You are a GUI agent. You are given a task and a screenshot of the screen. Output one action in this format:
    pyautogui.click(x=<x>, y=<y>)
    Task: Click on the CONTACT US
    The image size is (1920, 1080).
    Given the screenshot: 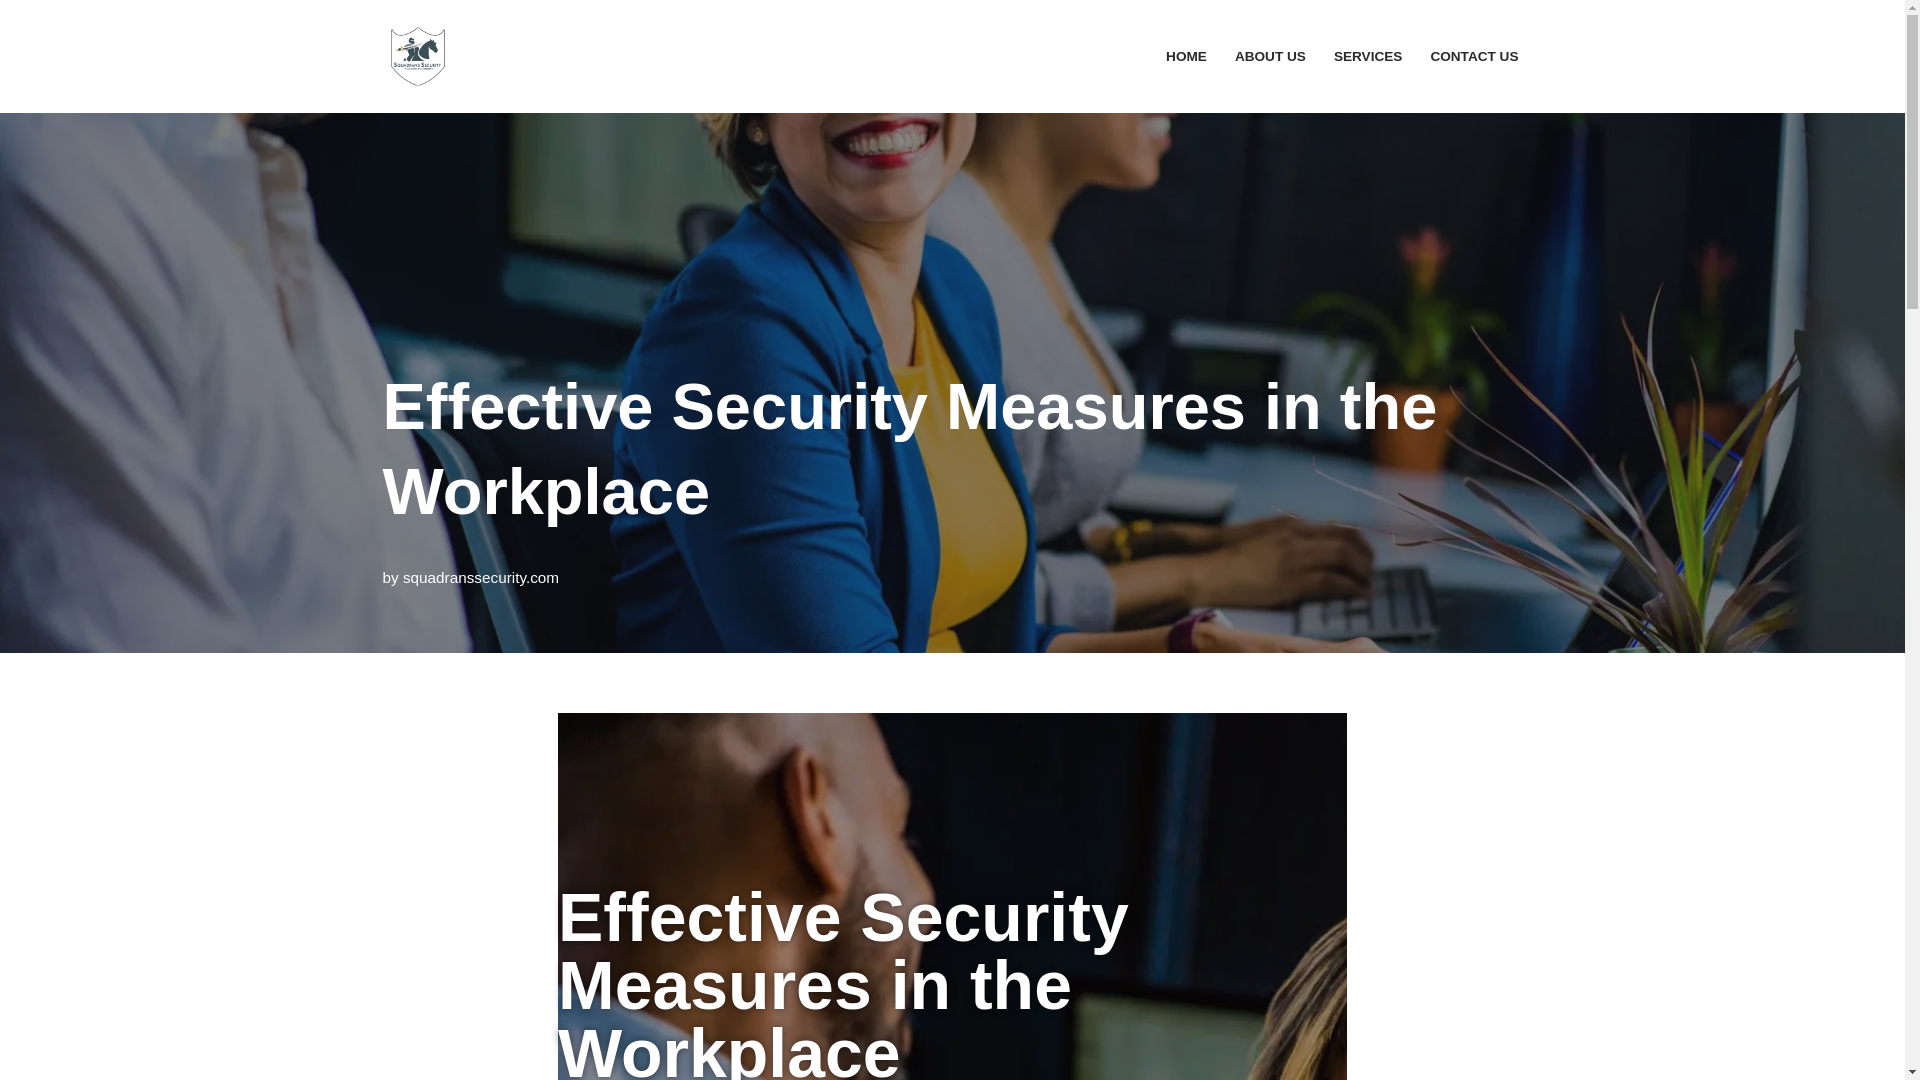 What is the action you would take?
    pyautogui.click(x=1474, y=56)
    